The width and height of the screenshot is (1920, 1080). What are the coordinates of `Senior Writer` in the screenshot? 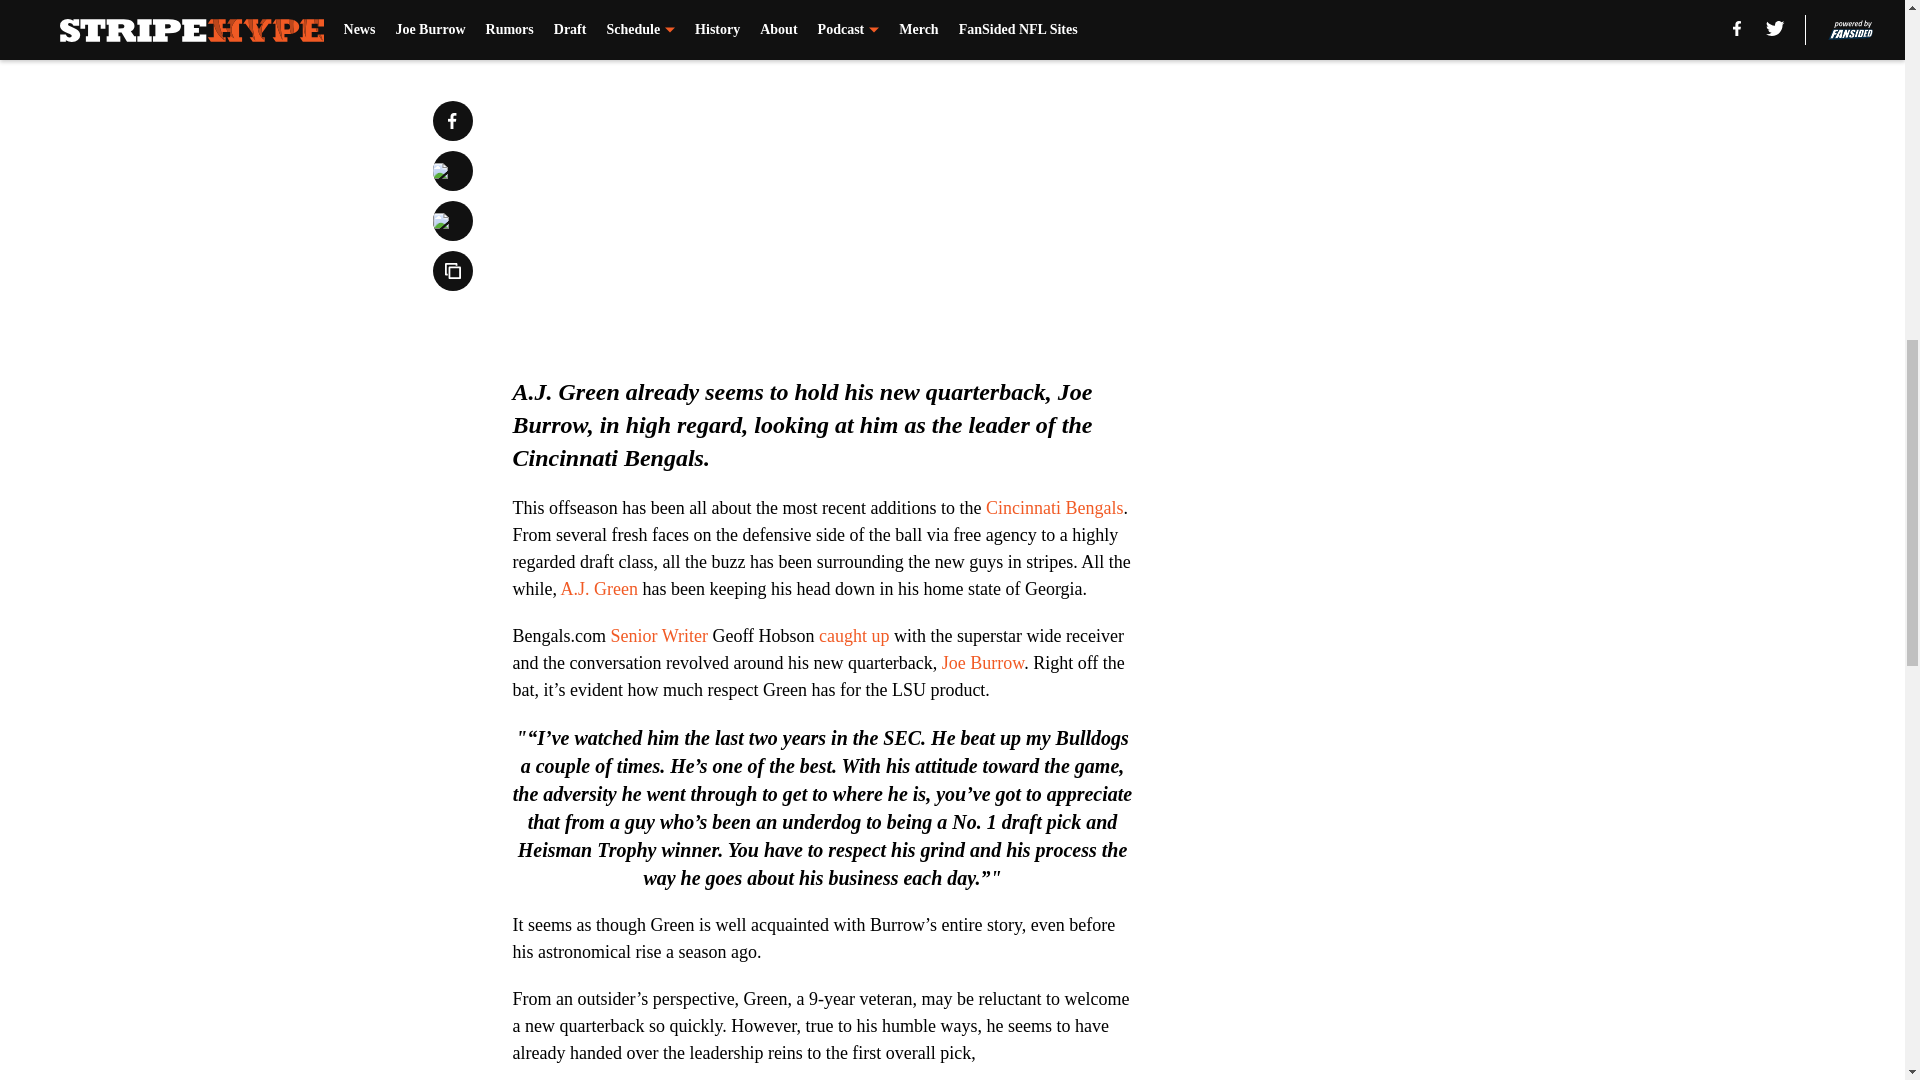 It's located at (658, 636).